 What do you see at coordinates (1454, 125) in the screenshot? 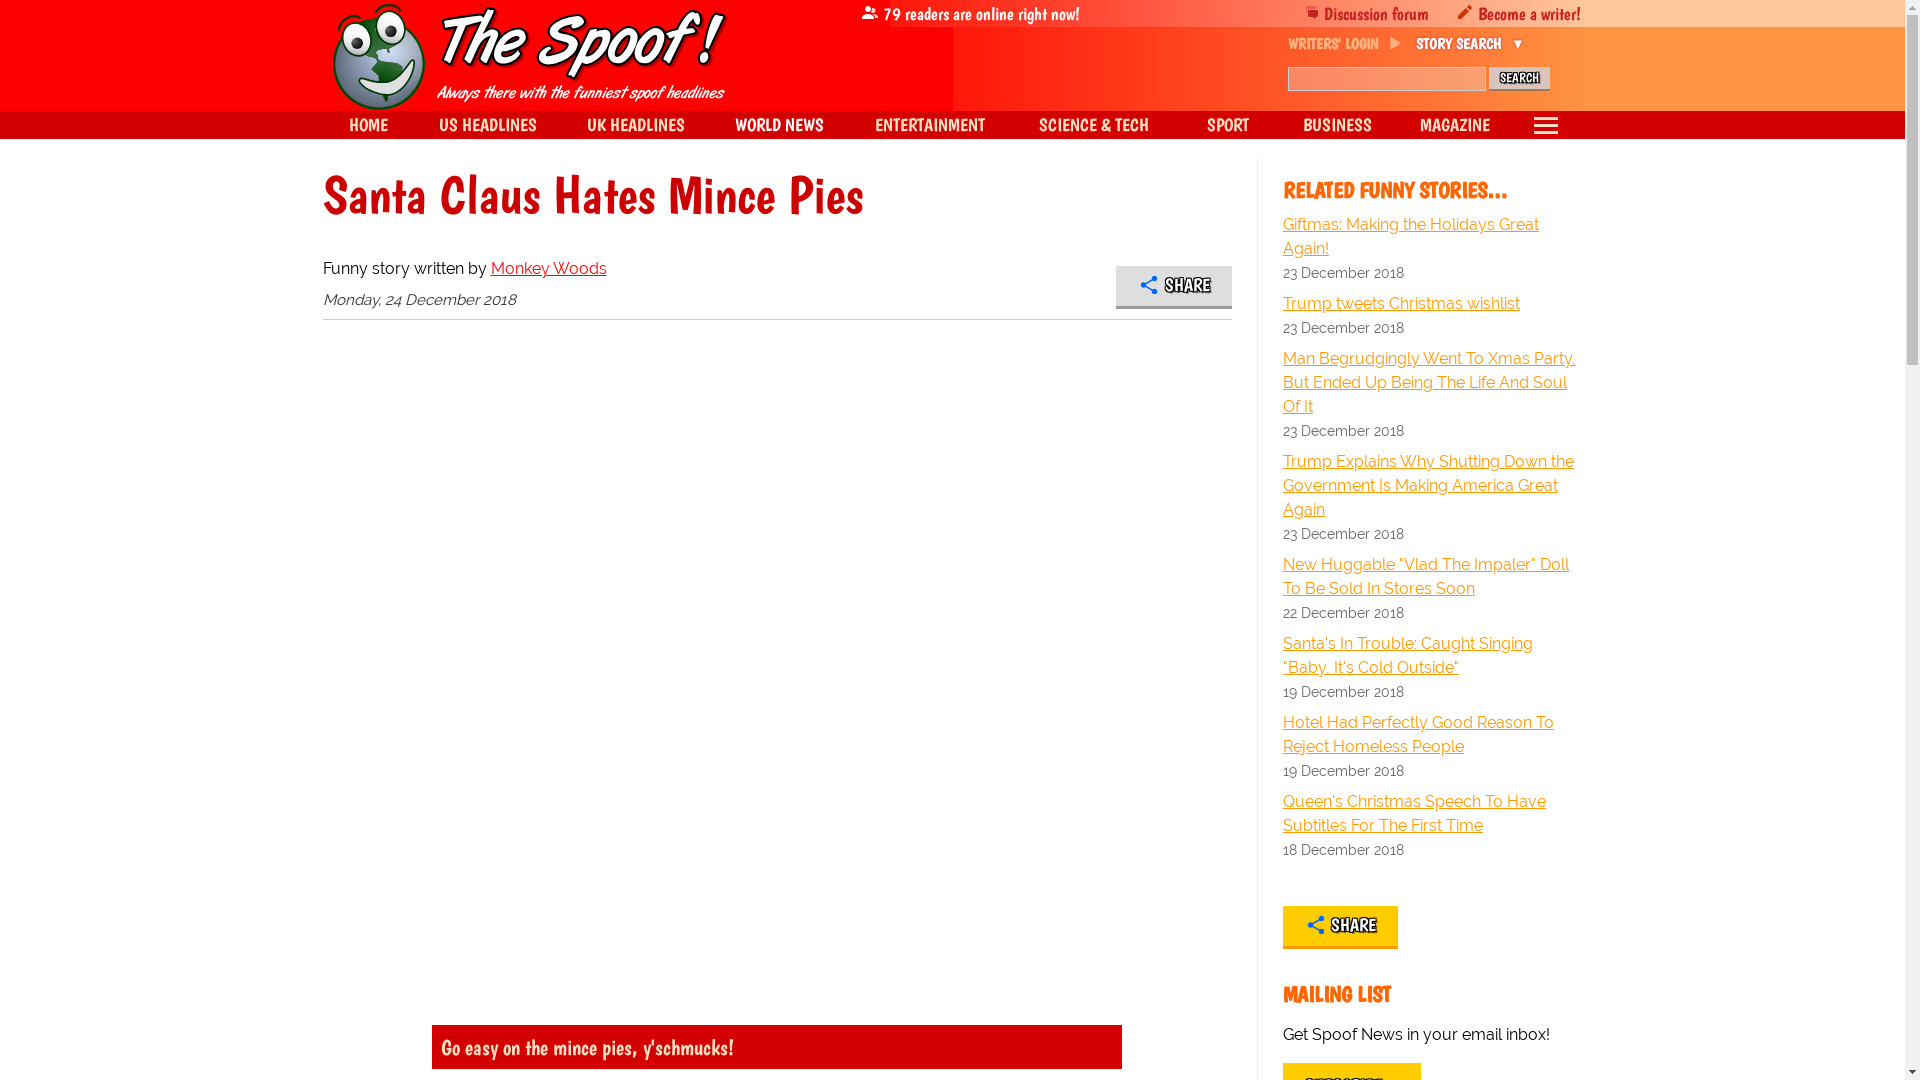
I see `Spoof News Magazine` at bounding box center [1454, 125].